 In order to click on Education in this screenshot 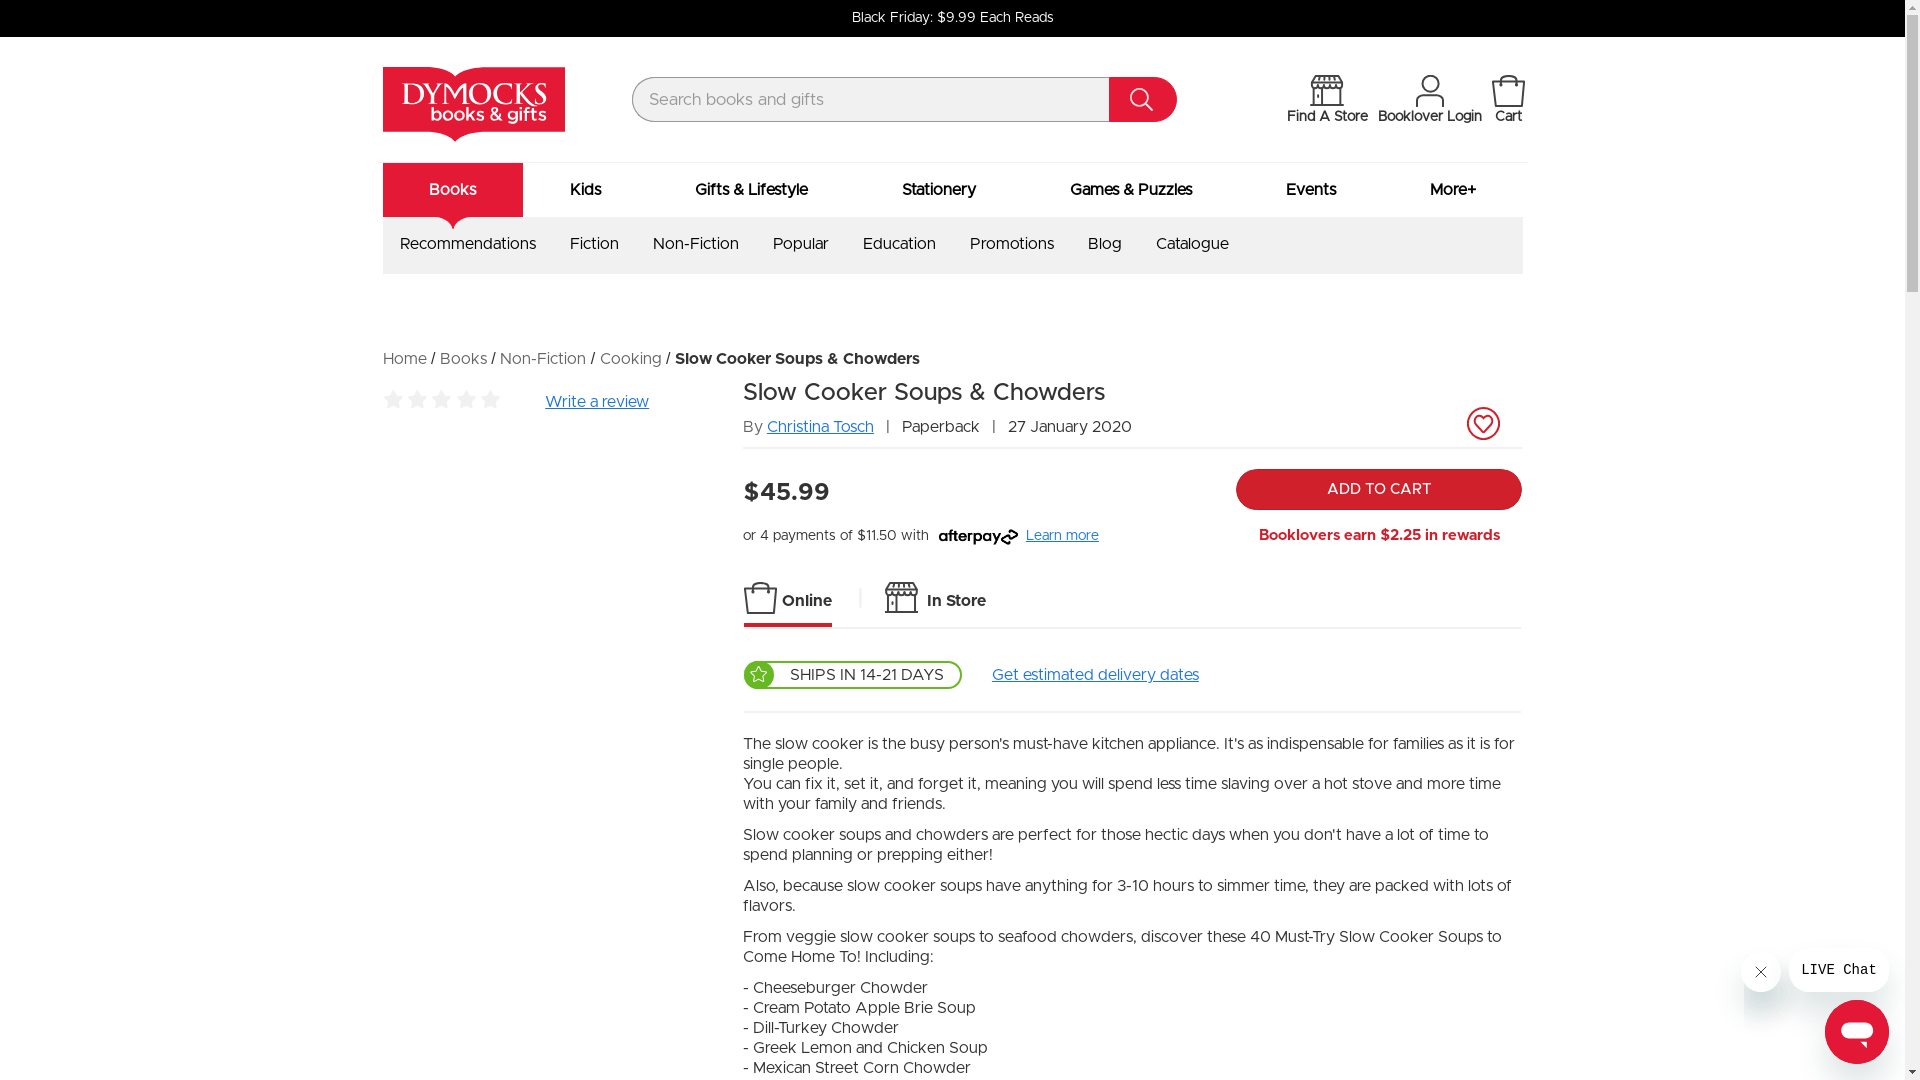, I will do `click(898, 244)`.